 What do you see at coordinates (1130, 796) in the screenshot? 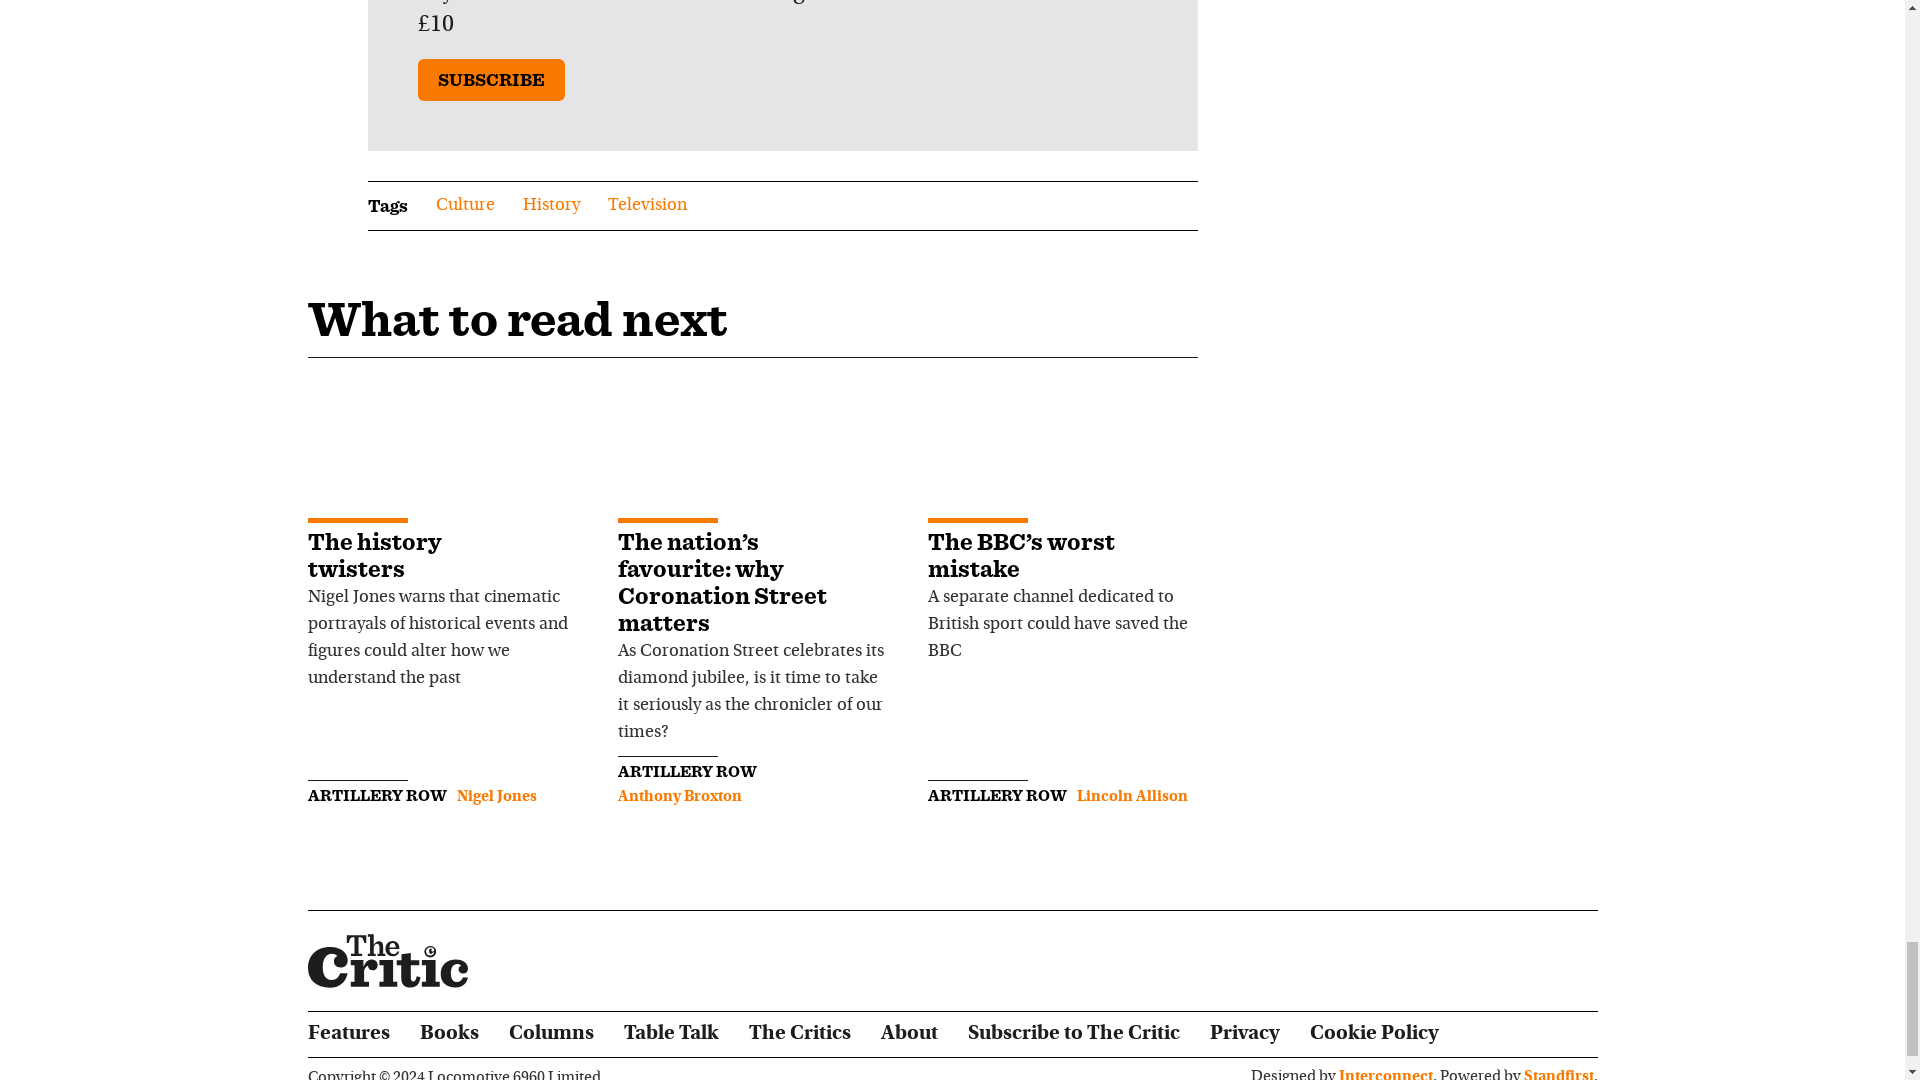
I see `Posts by Lincoln Allison` at bounding box center [1130, 796].